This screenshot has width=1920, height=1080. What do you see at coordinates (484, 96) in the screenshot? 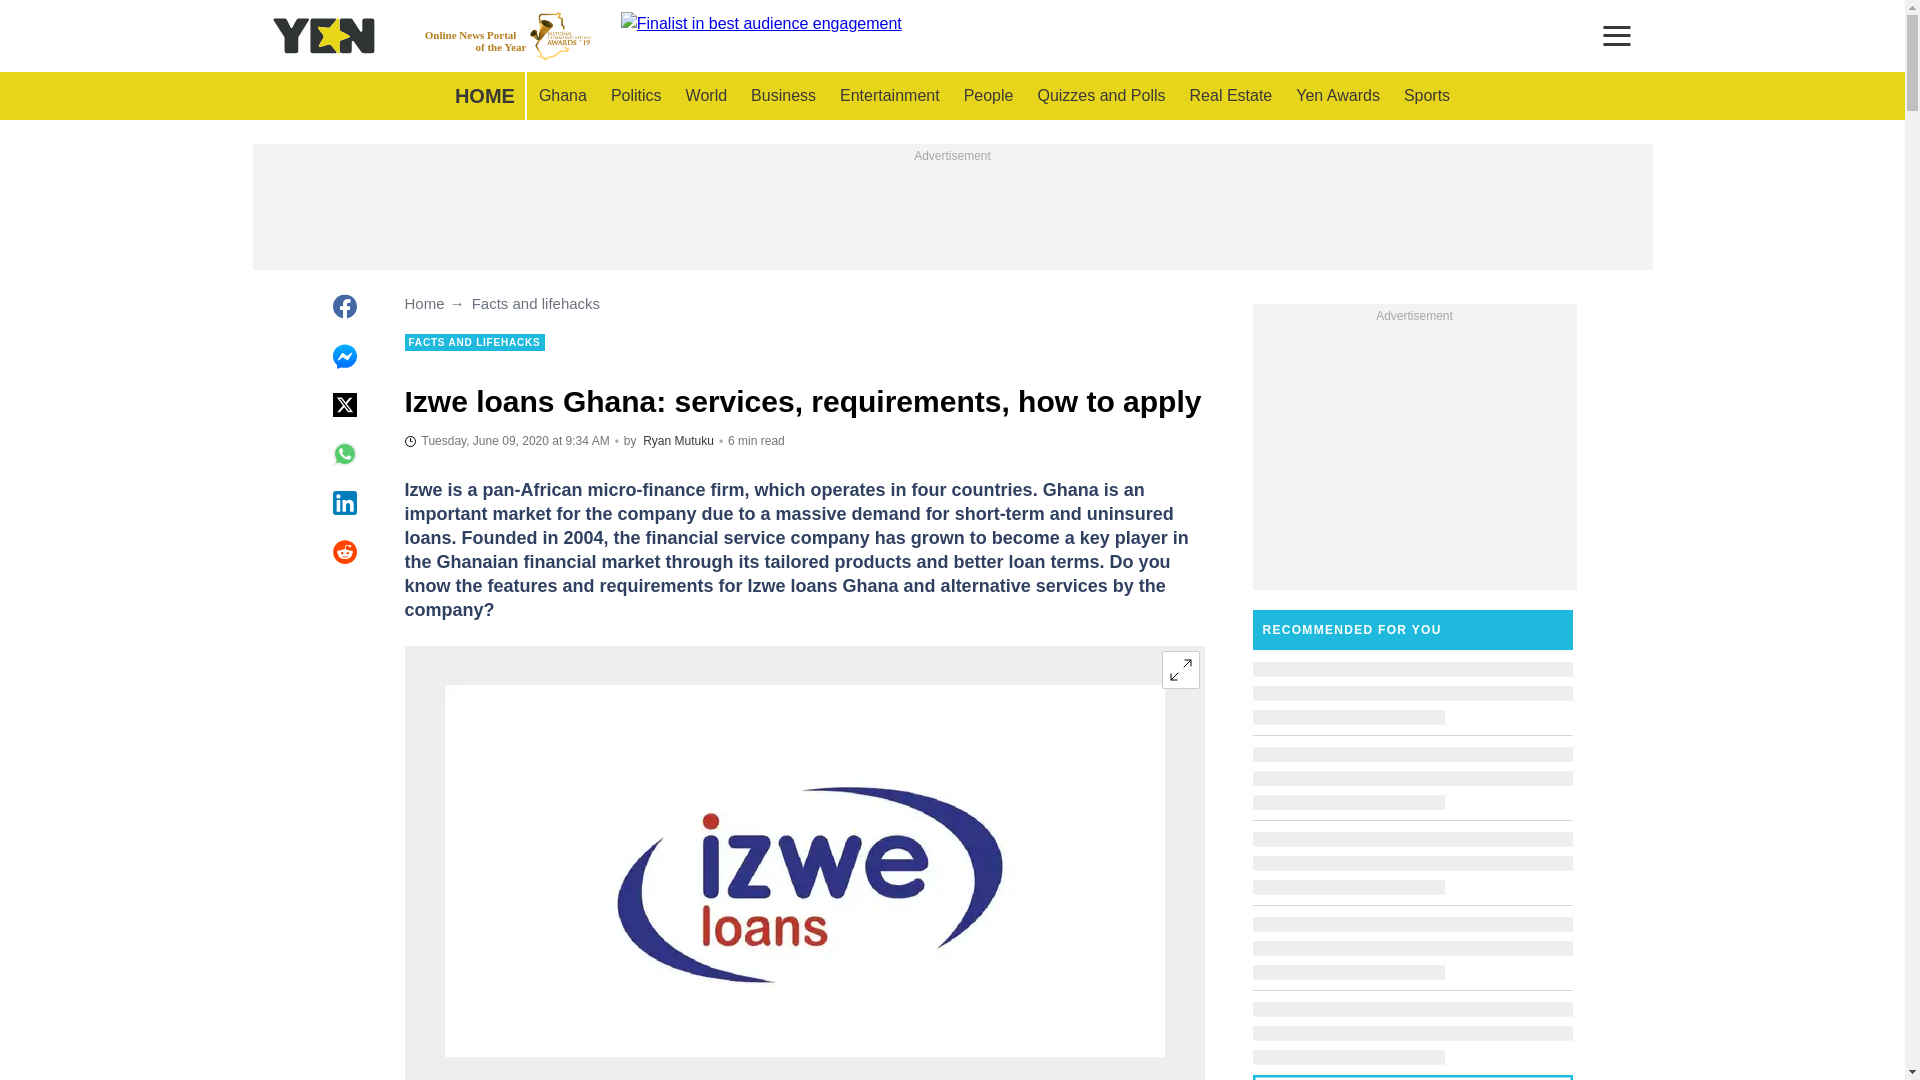
I see `People` at bounding box center [484, 96].